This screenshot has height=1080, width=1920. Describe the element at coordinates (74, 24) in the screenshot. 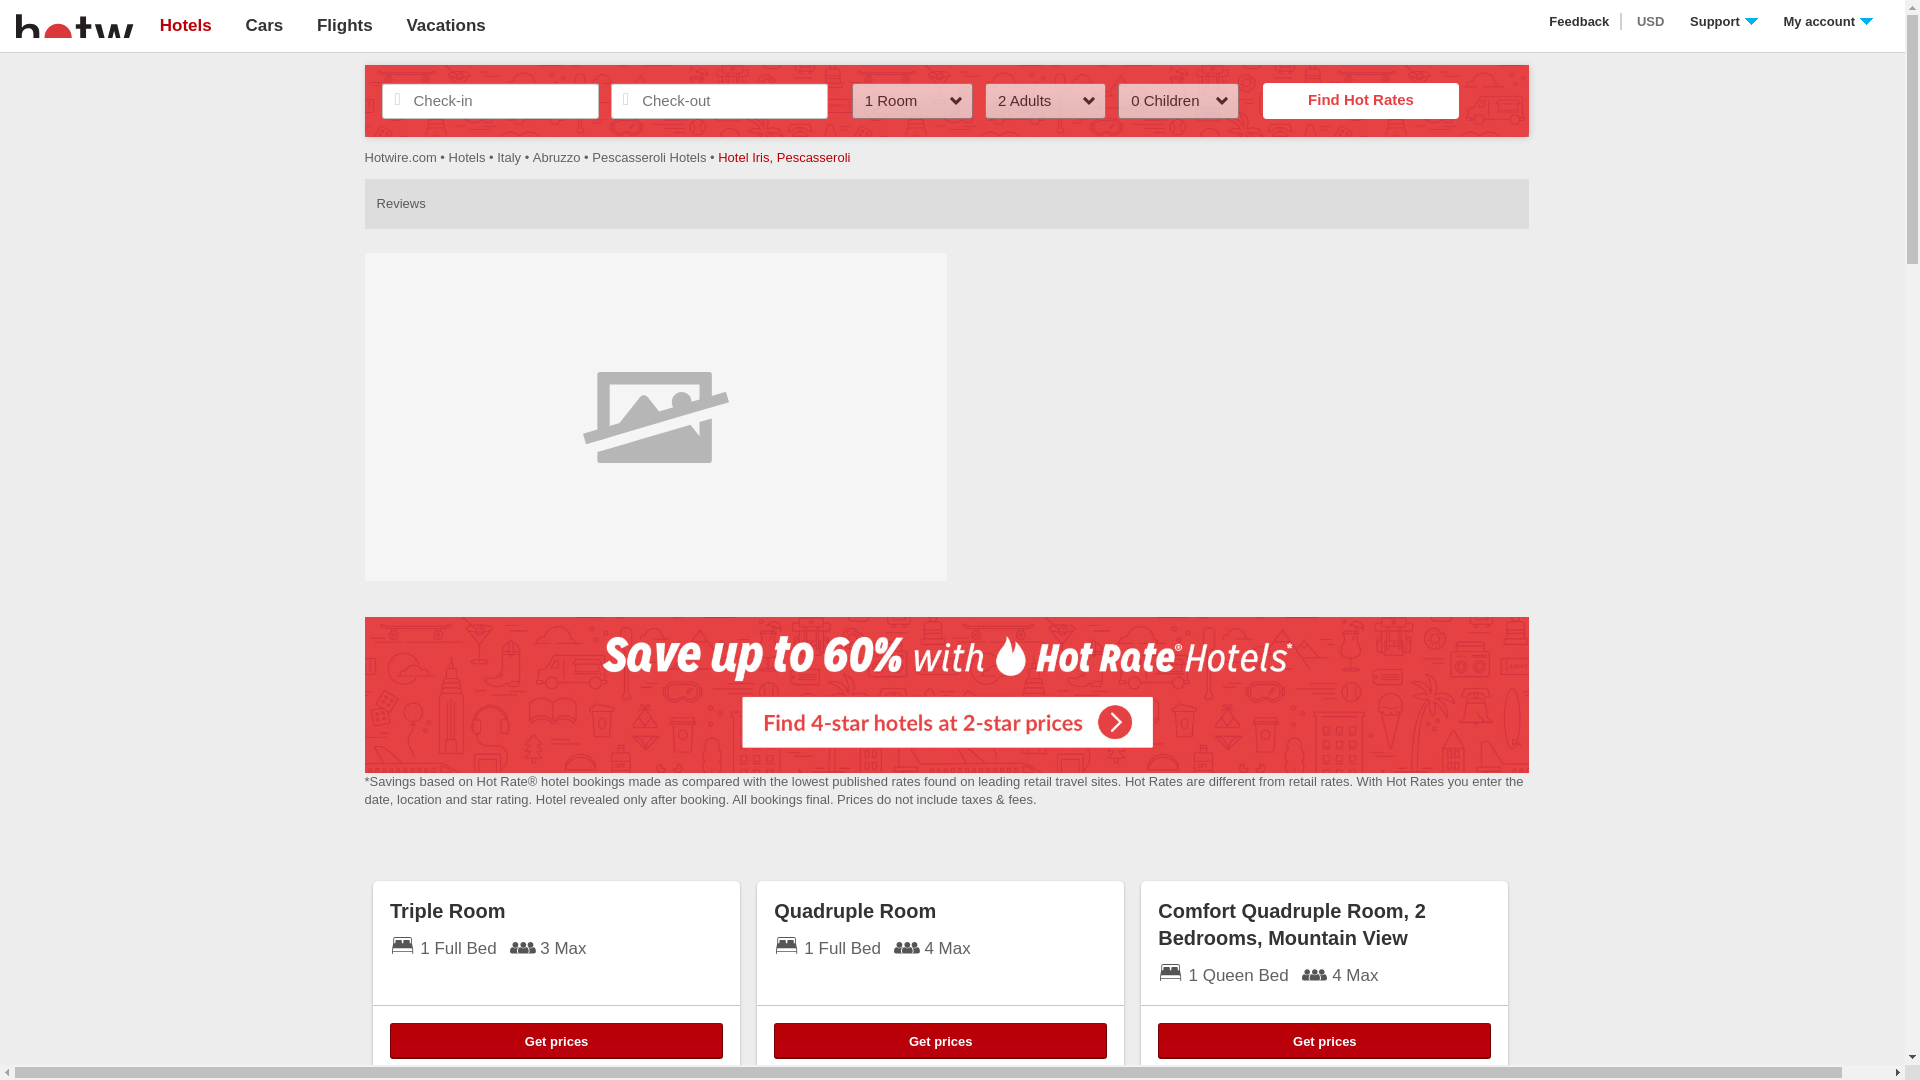

I see `Hotwire` at that location.